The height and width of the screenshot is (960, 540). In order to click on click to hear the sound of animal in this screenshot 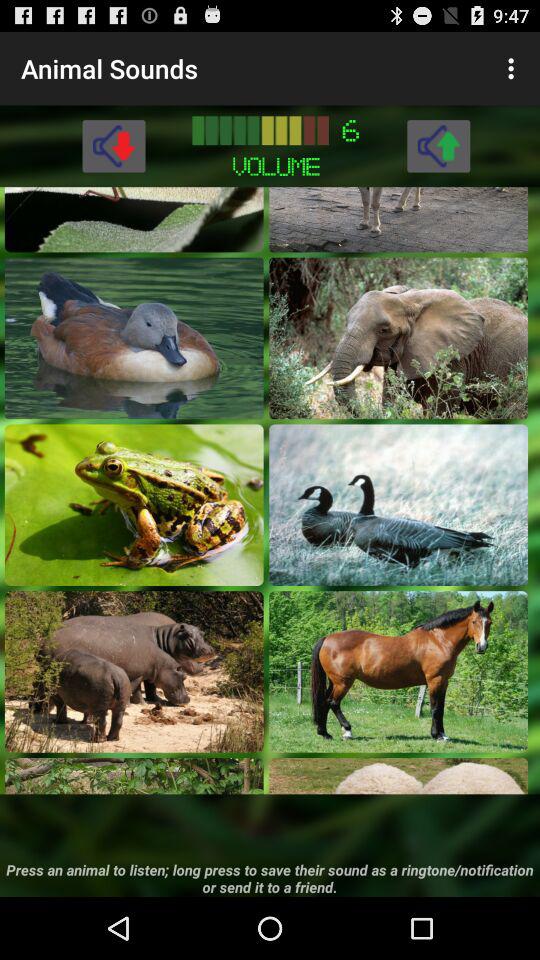, I will do `click(398, 219)`.